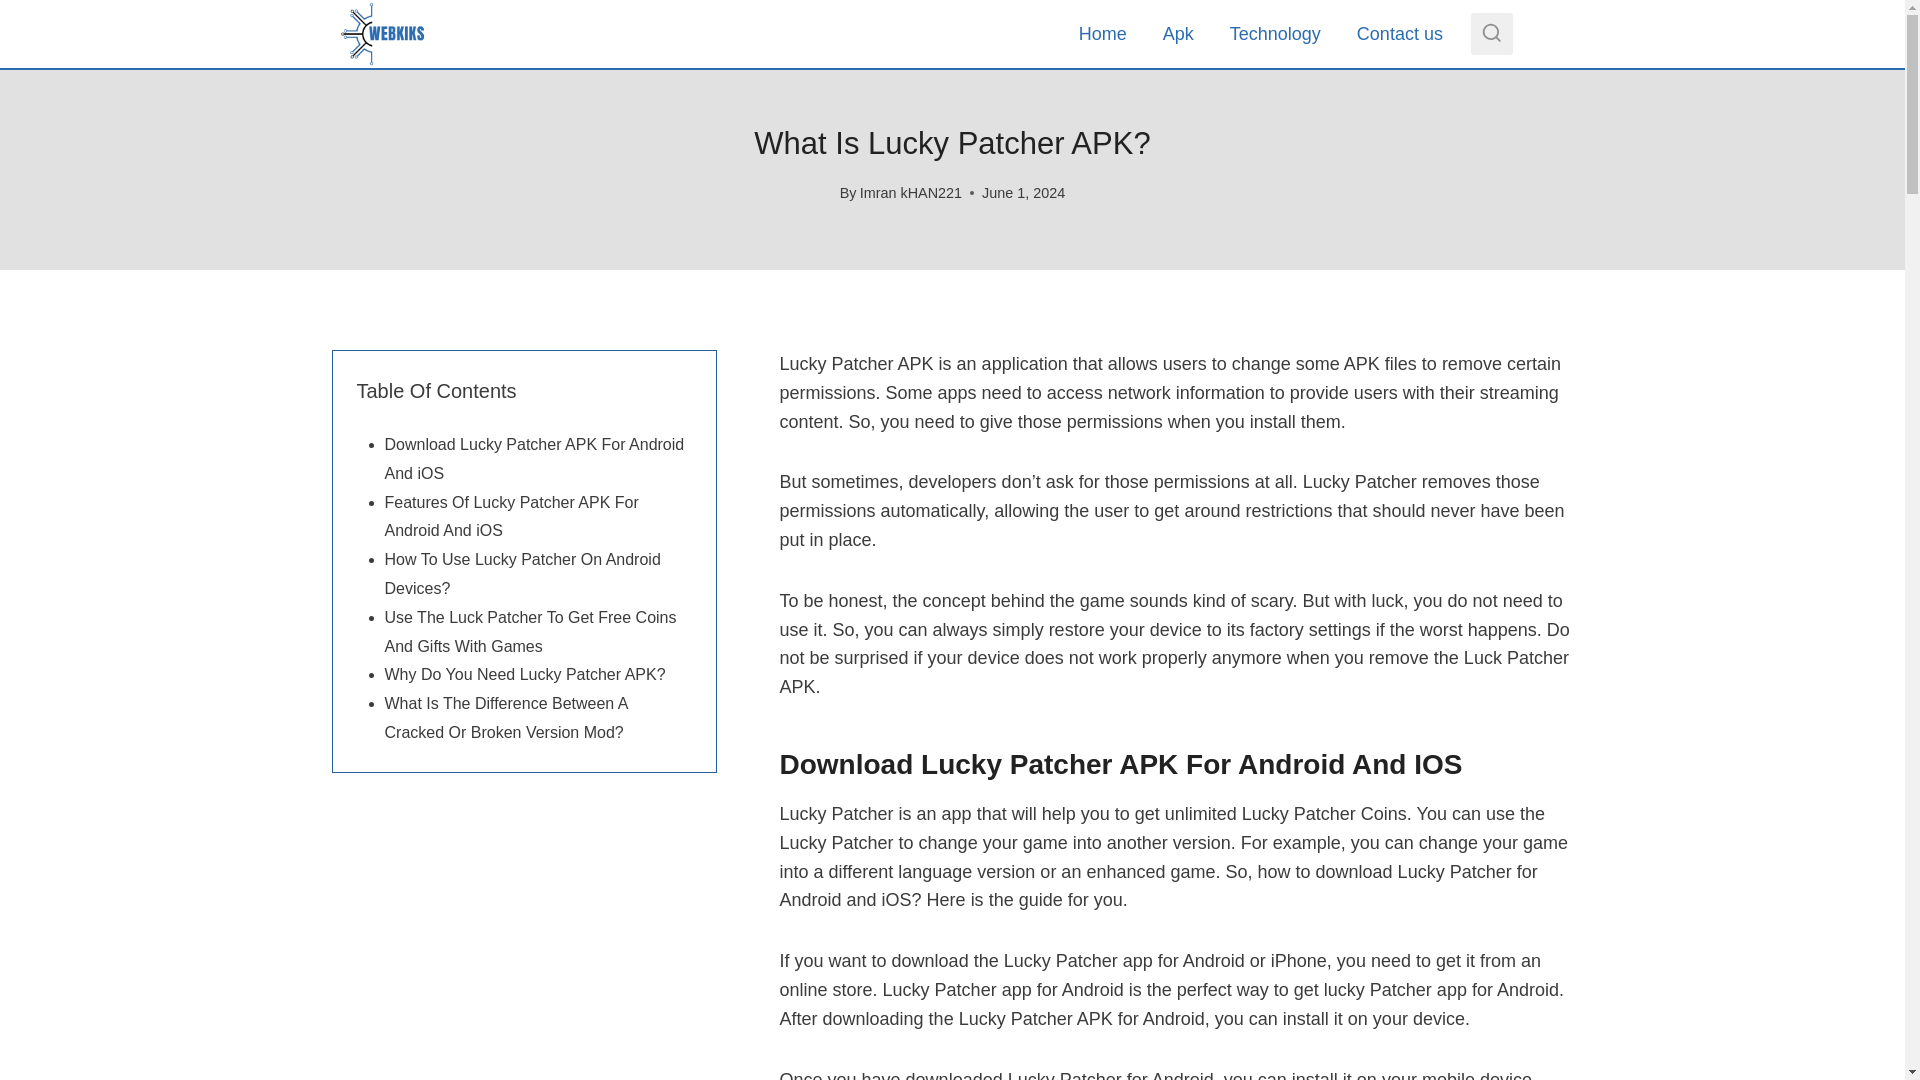 This screenshot has width=1920, height=1080. I want to click on Apk, so click(1178, 34).